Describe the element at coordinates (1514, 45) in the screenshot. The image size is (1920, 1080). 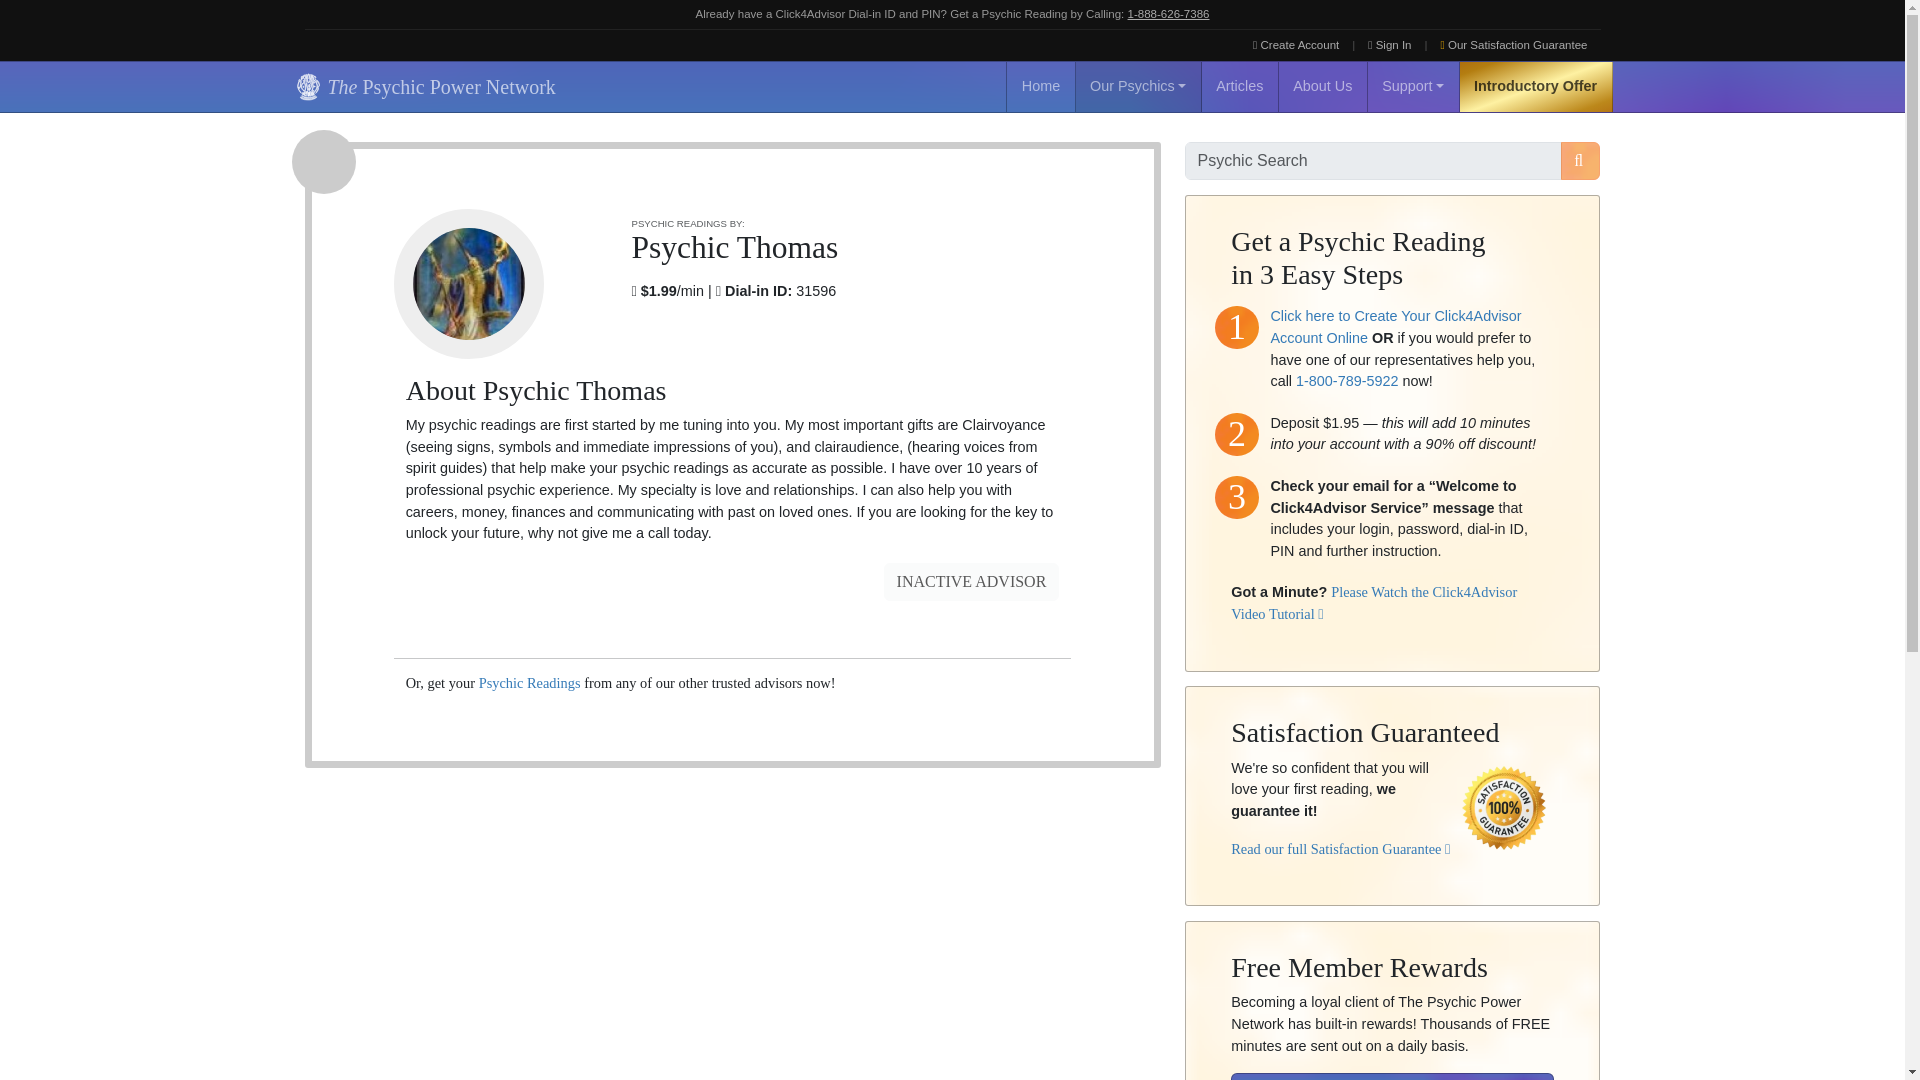
I see `Our Satisfaction Guarantee` at that location.